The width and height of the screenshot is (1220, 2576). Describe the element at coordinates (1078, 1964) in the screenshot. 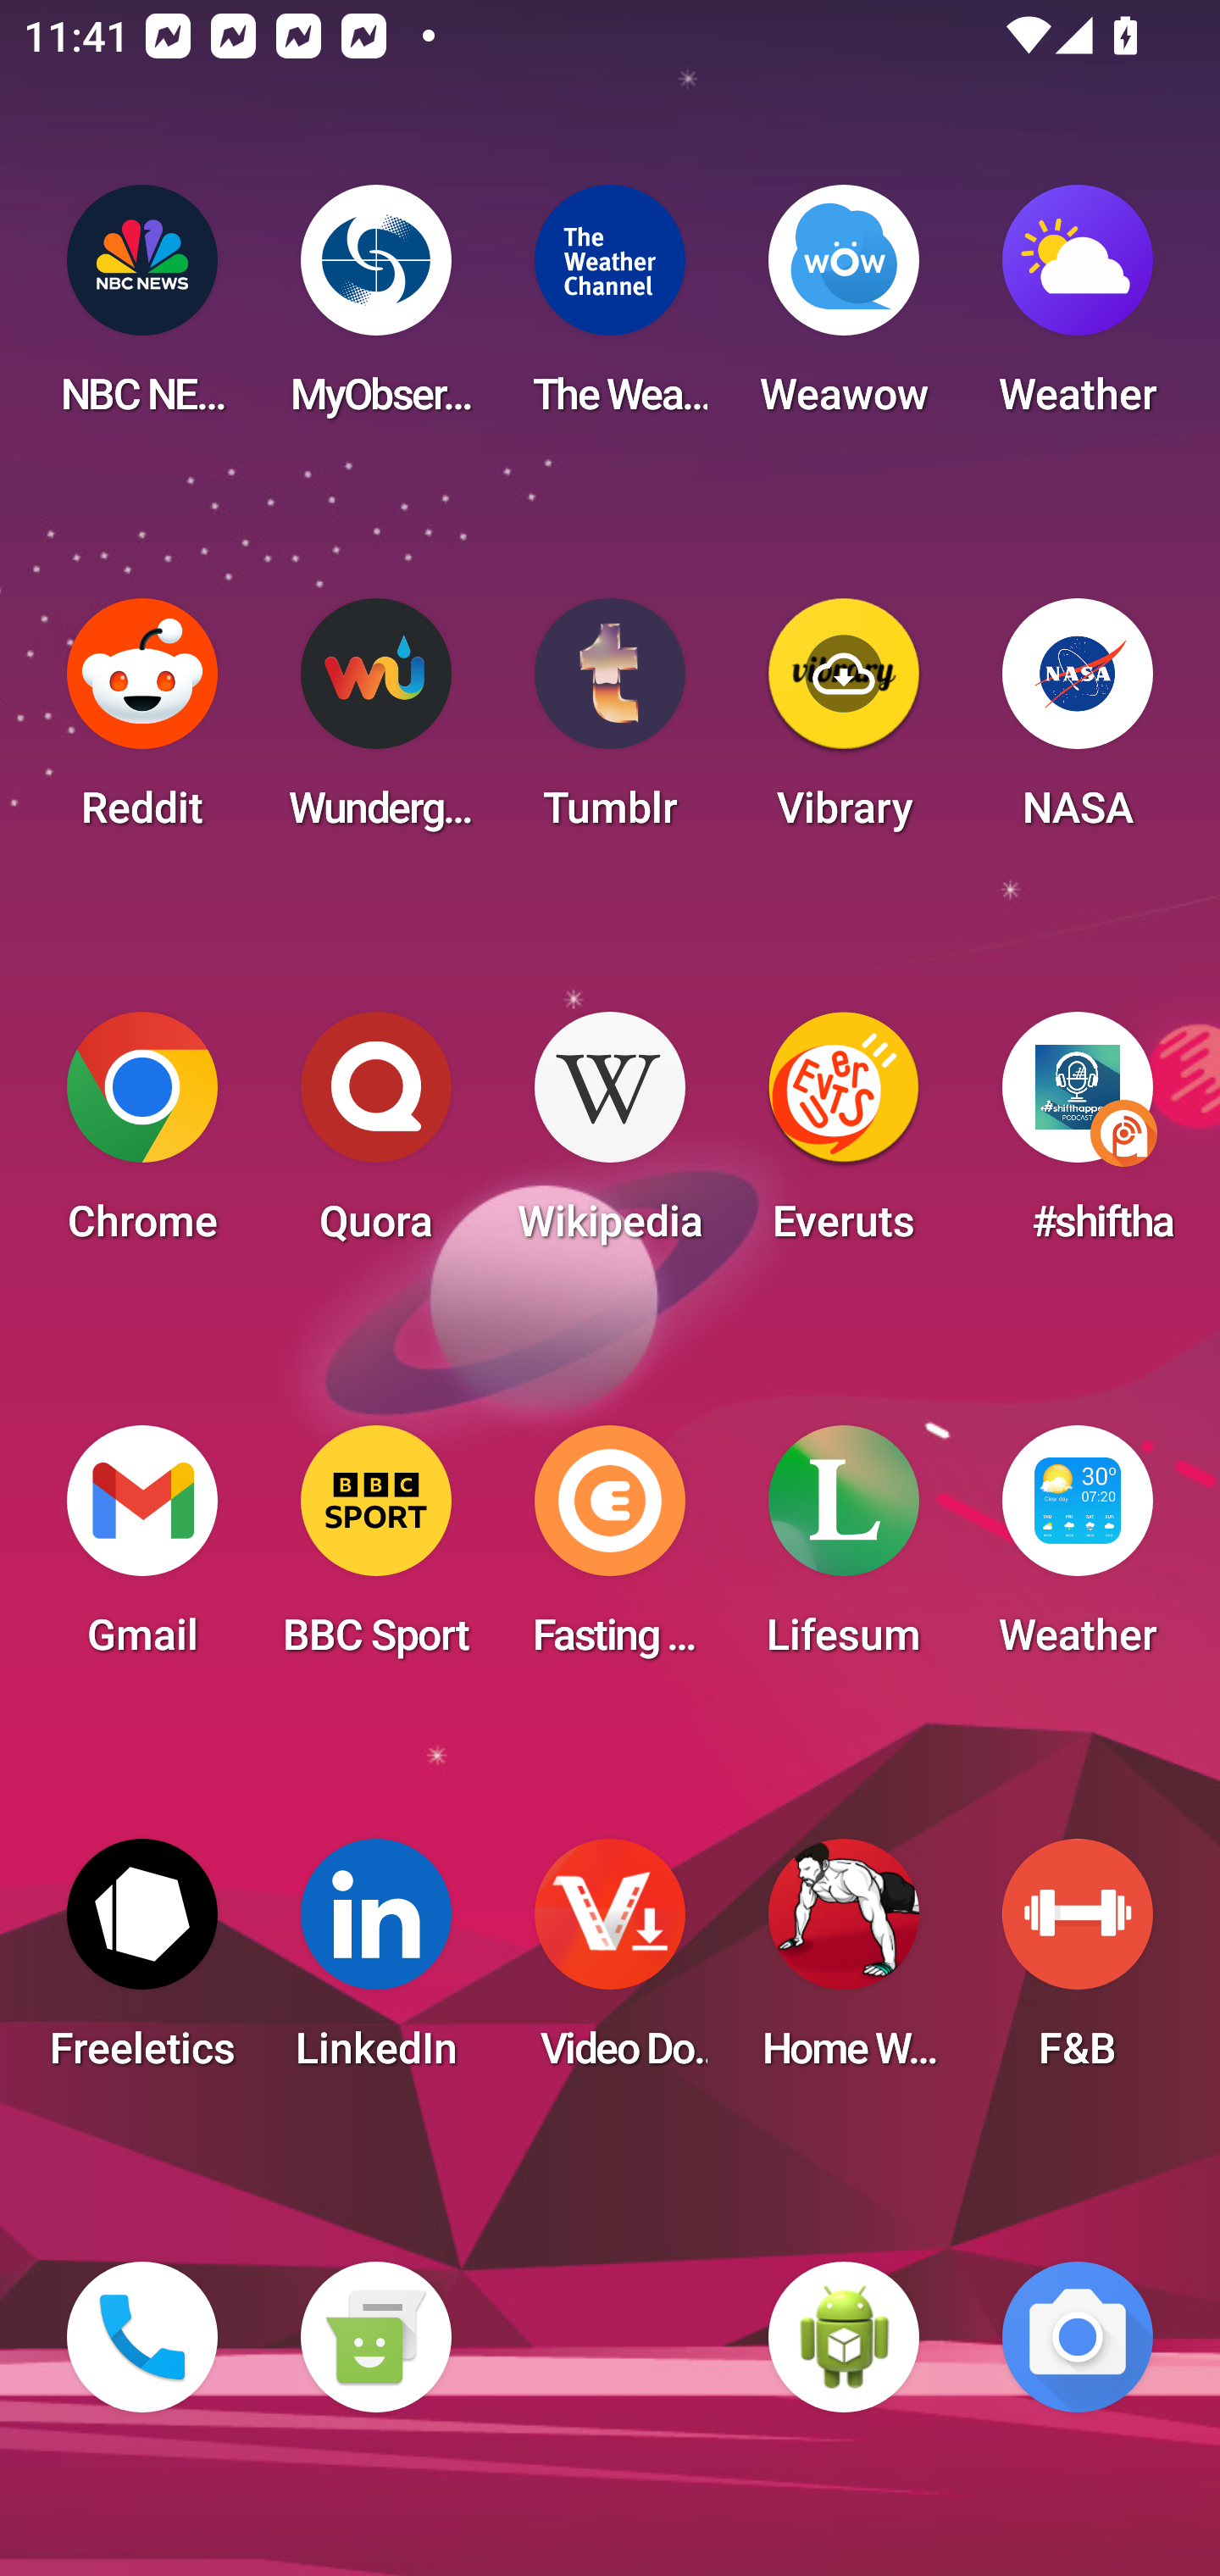

I see `F&B` at that location.